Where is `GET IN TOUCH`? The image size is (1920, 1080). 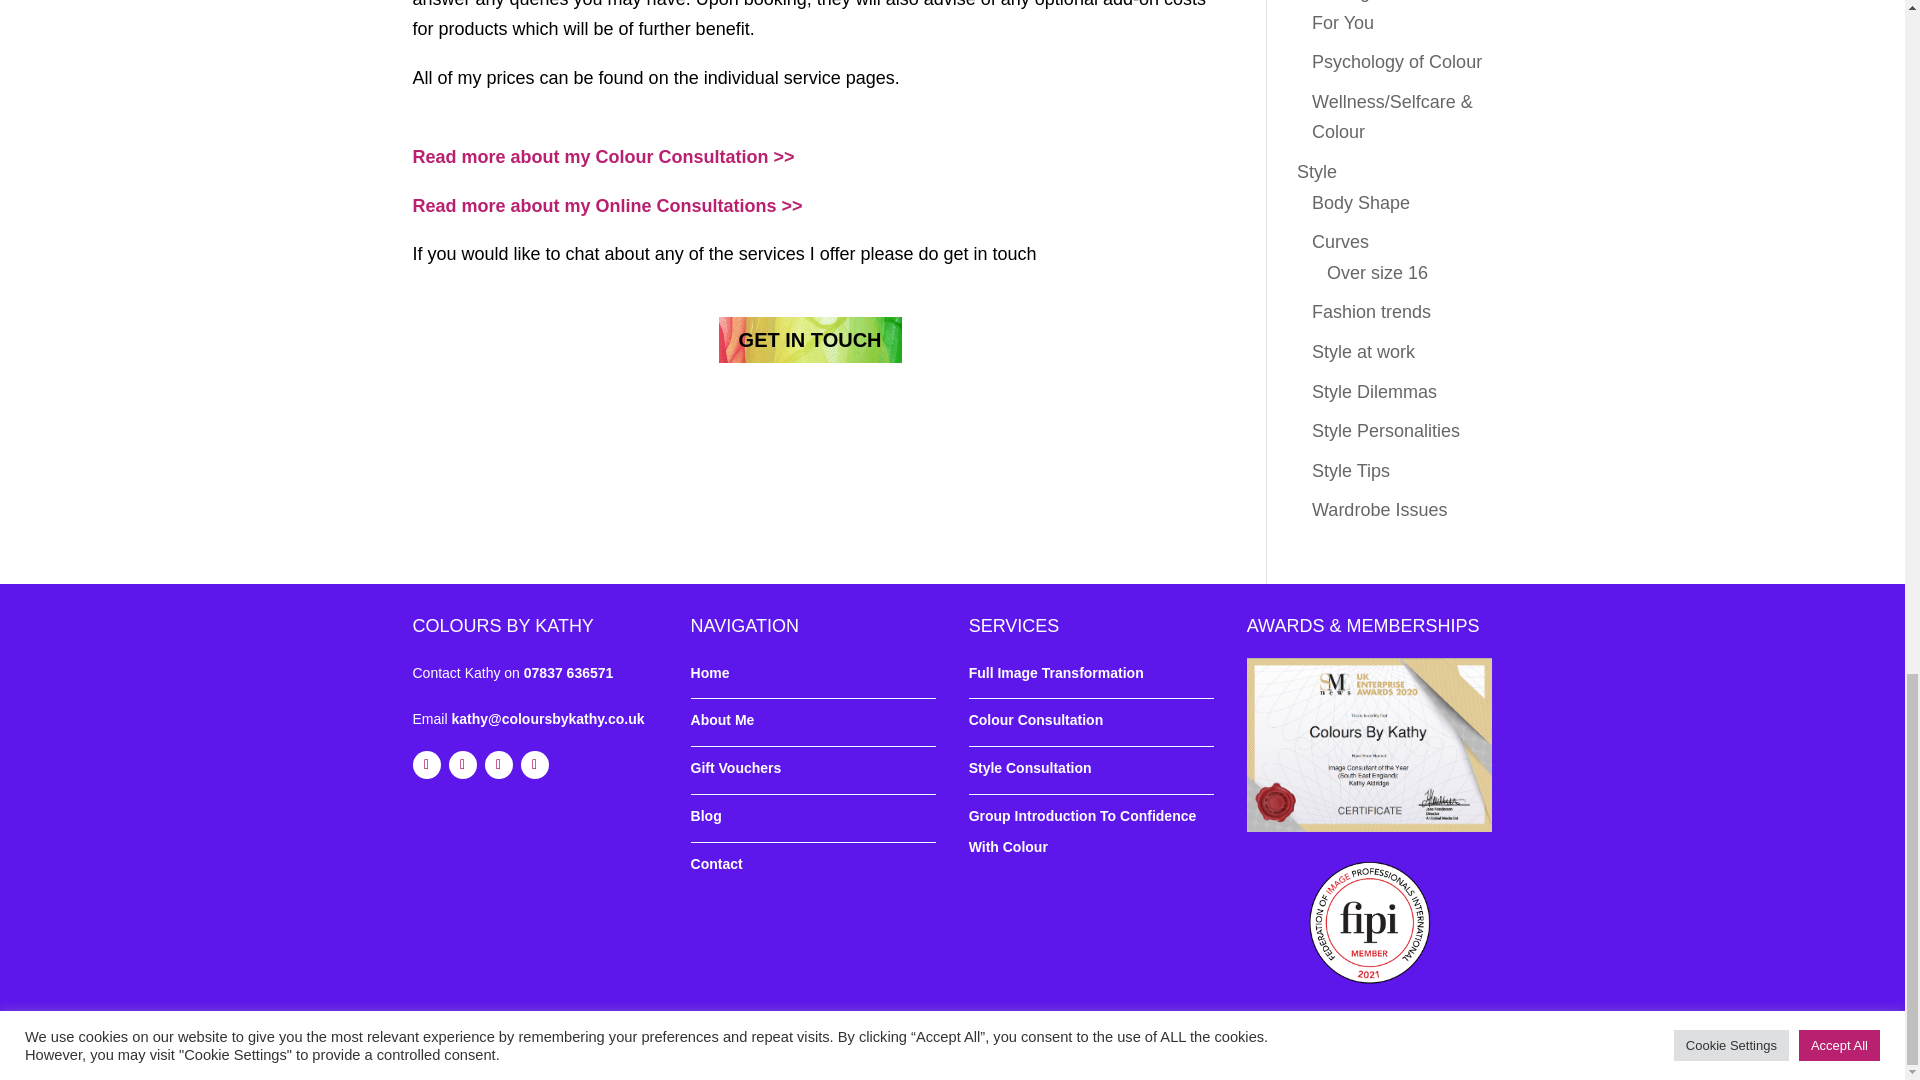
GET IN TOUCH is located at coordinates (810, 340).